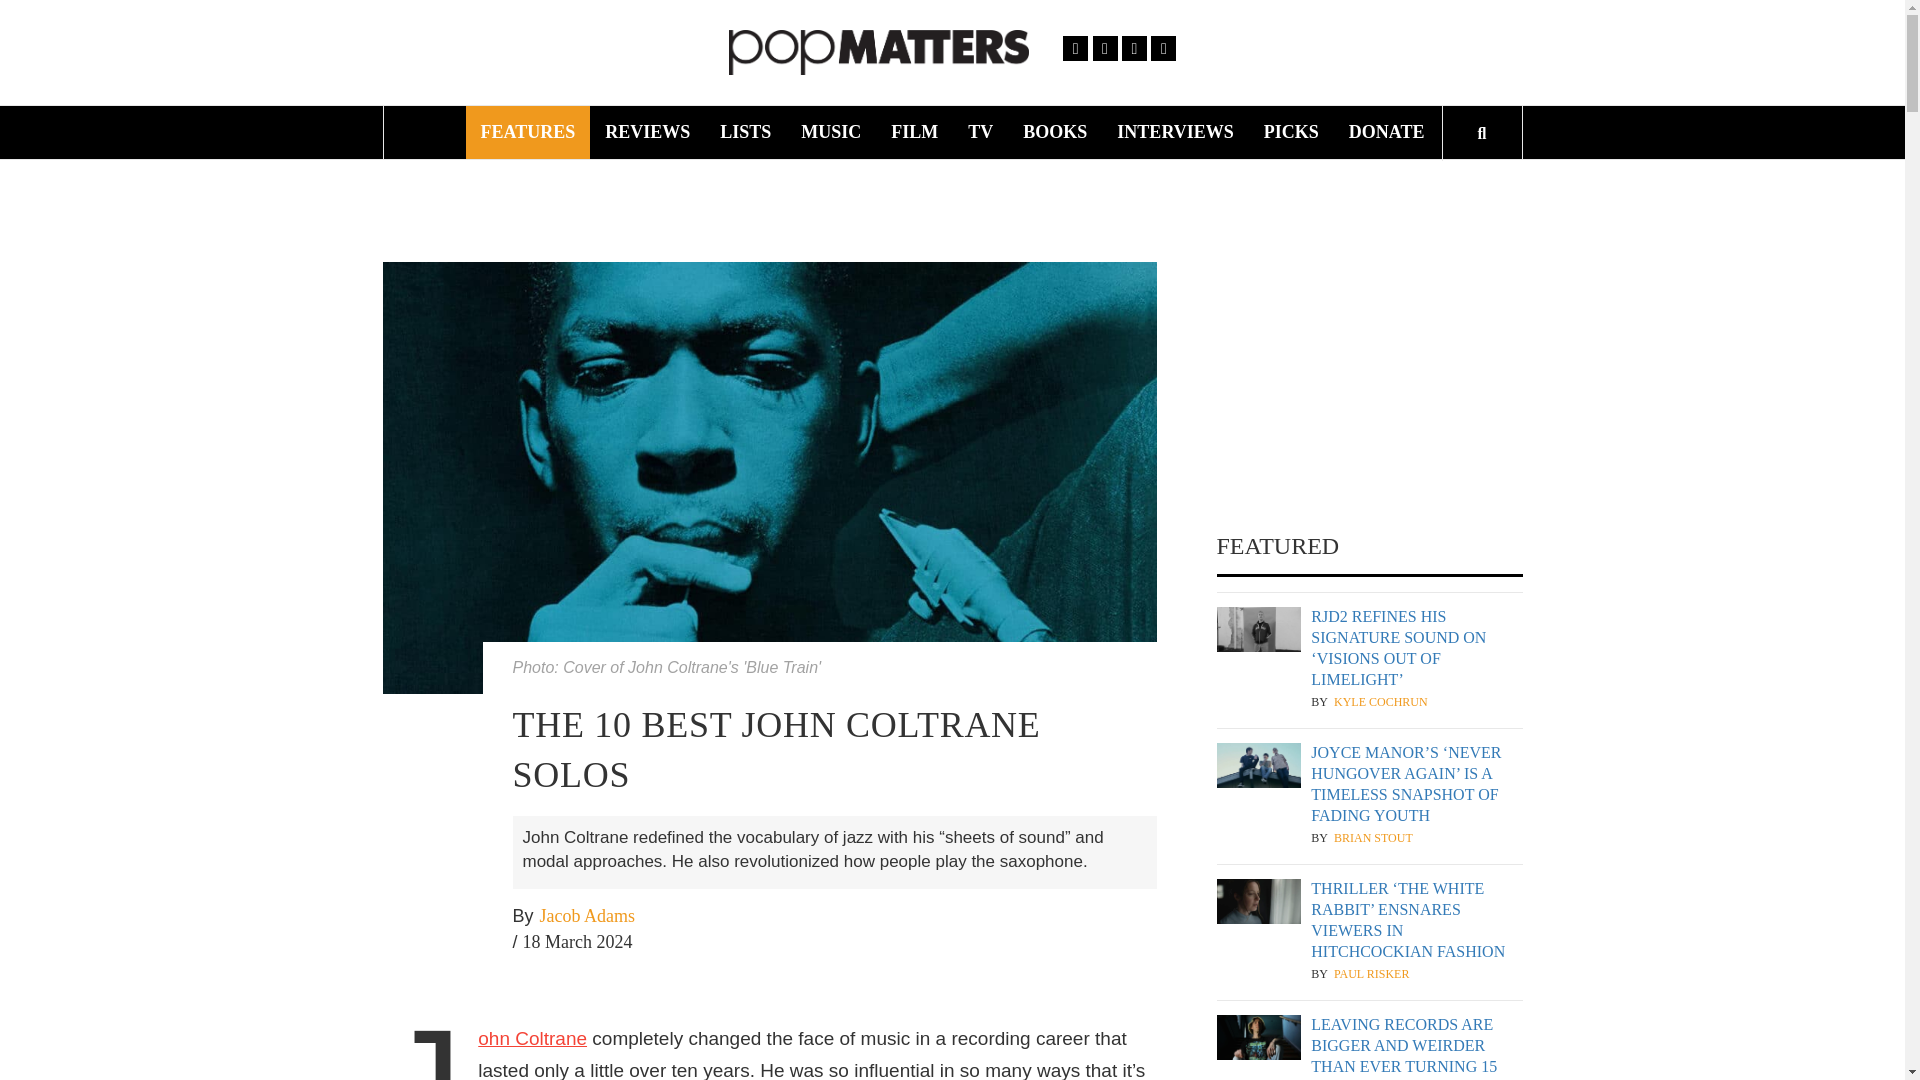  What do you see at coordinates (1162, 48) in the screenshot?
I see `Spotify` at bounding box center [1162, 48].